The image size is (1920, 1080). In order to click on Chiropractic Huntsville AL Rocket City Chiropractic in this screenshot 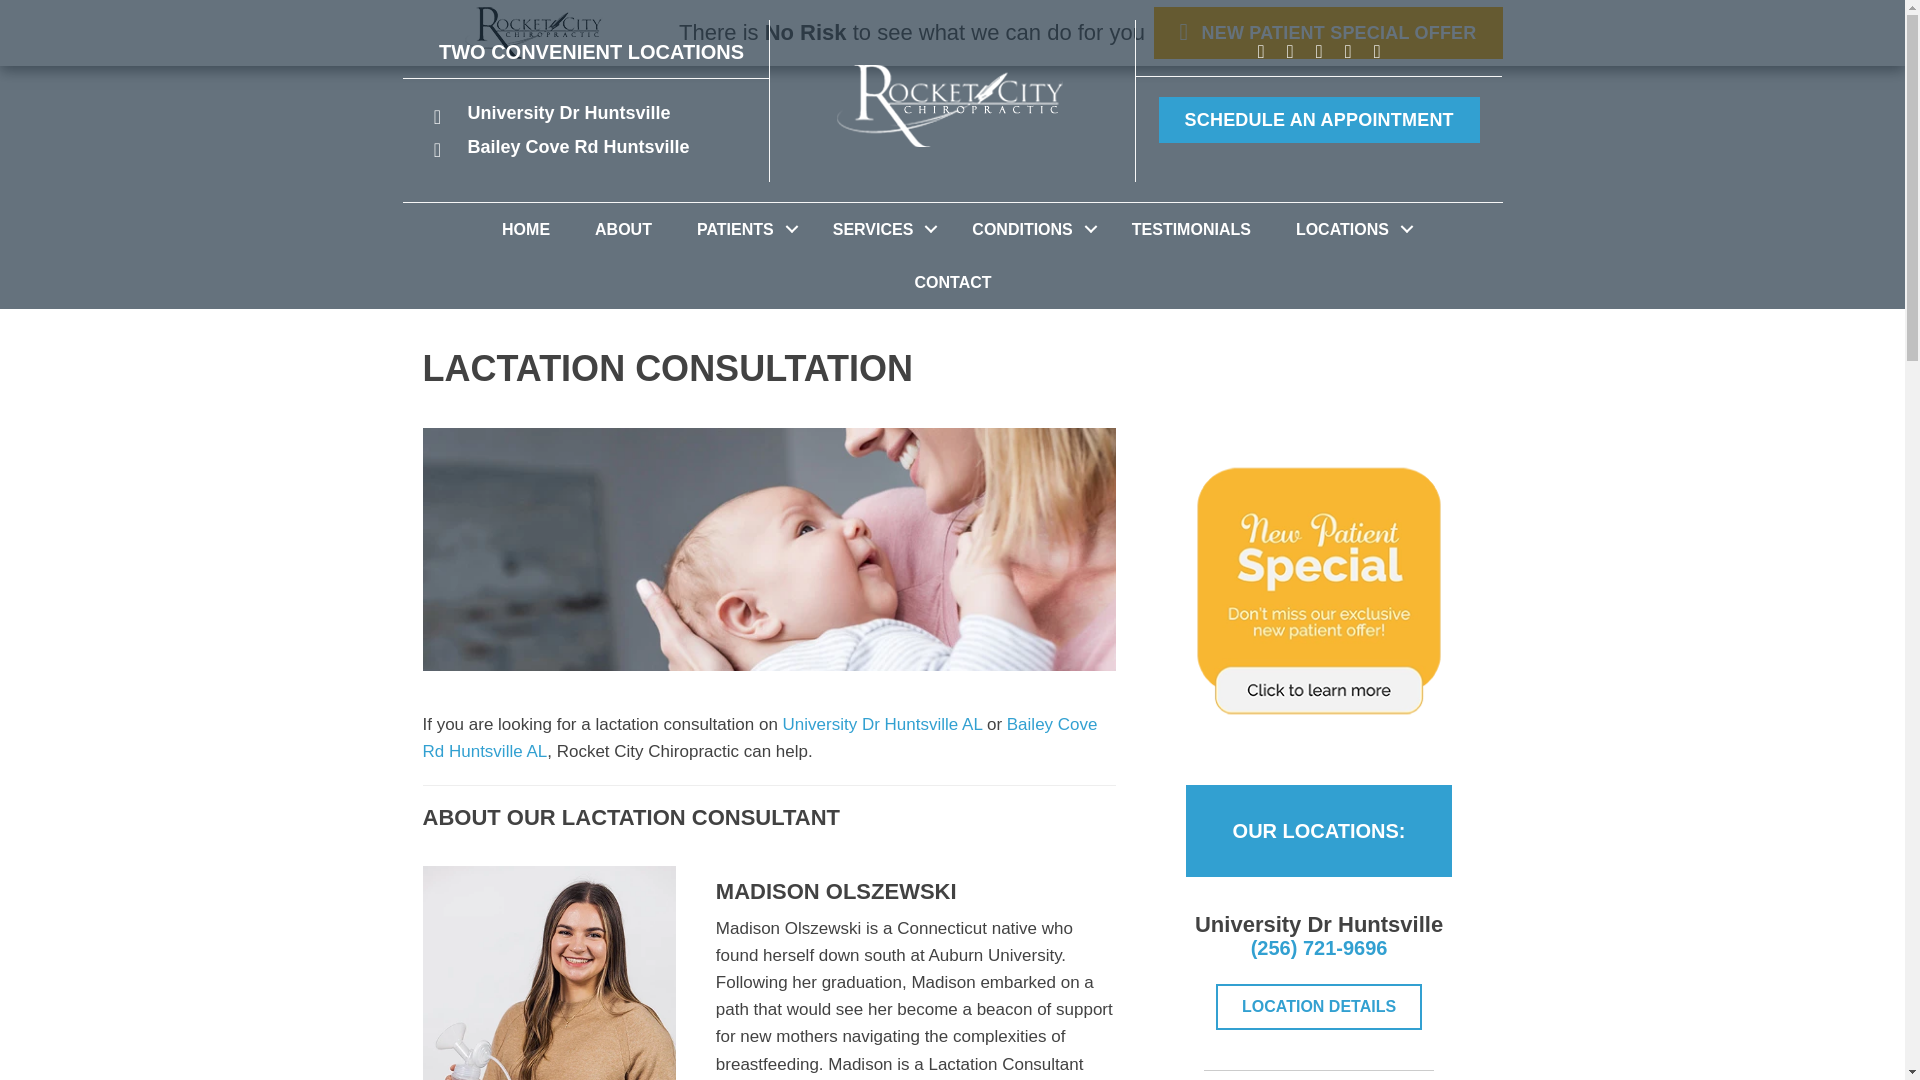, I will do `click(952, 106)`.